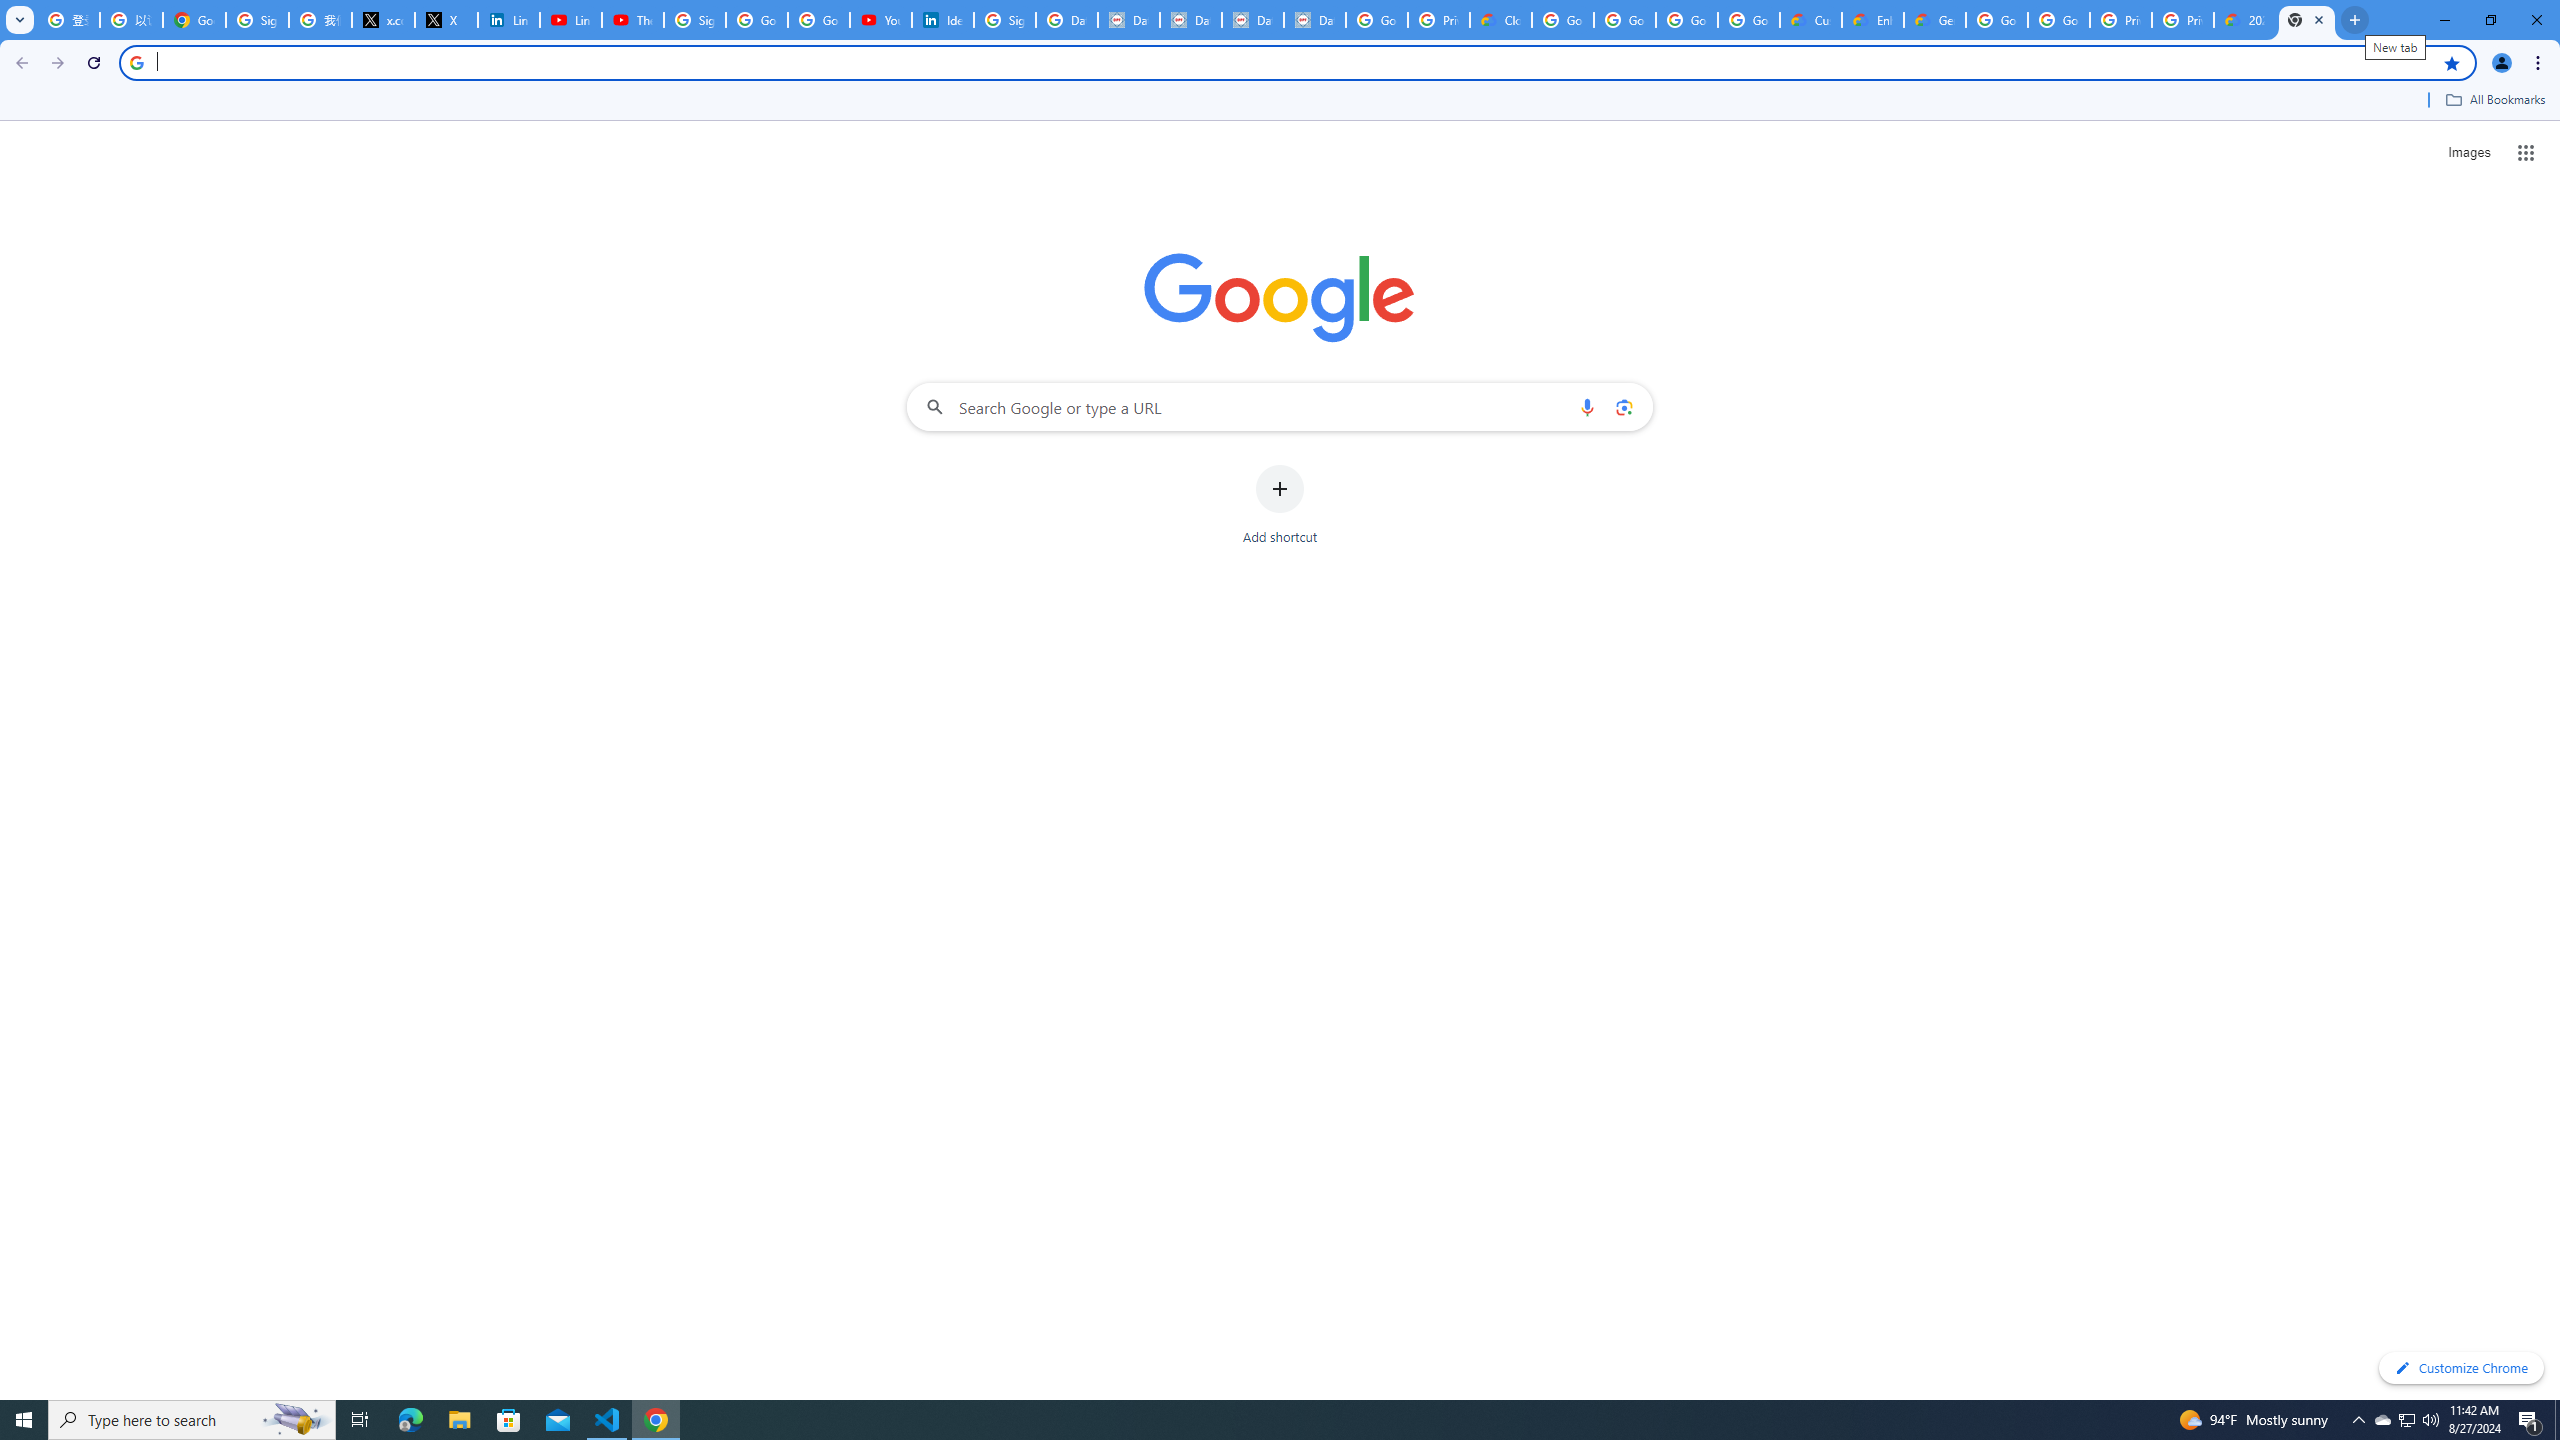 This screenshot has width=2560, height=1440. I want to click on Cloud Data Processing Addendum | Google Cloud, so click(1501, 20).